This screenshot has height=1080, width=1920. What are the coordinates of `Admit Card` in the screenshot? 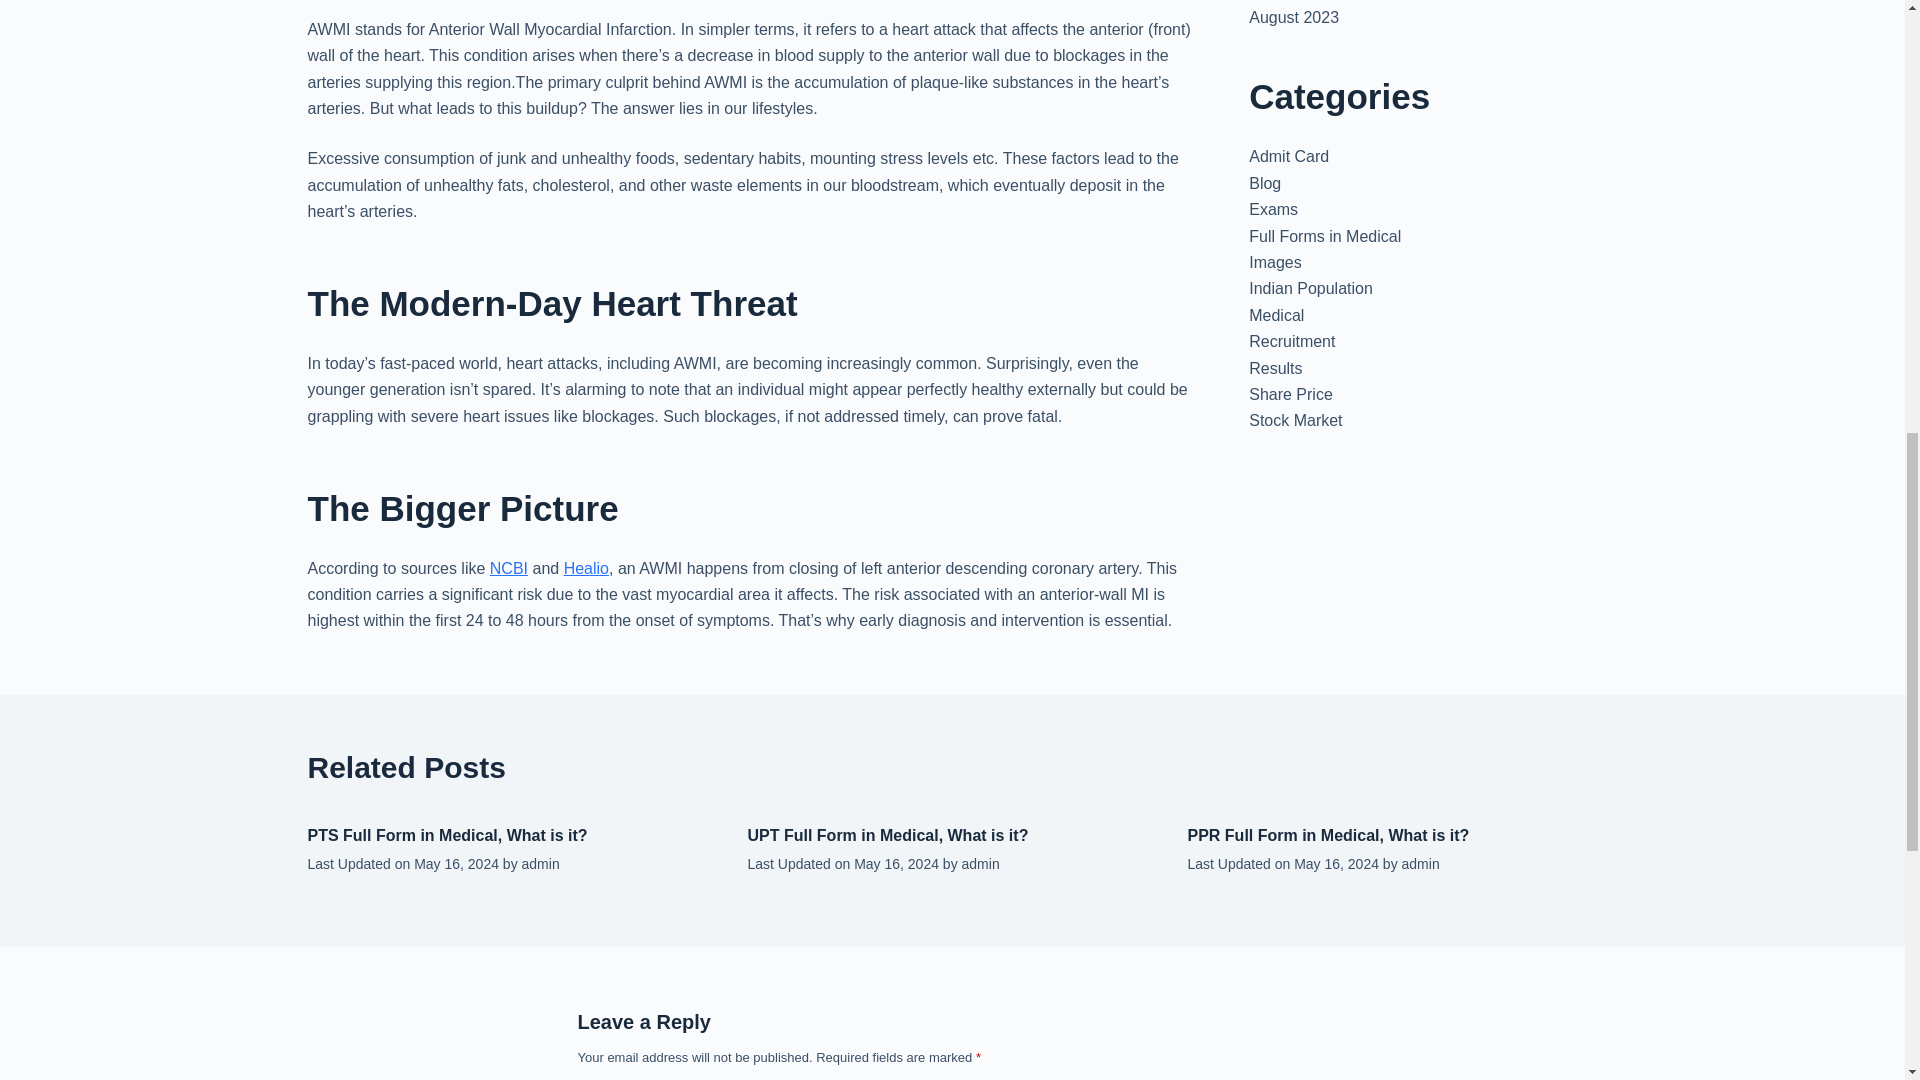 It's located at (1288, 156).